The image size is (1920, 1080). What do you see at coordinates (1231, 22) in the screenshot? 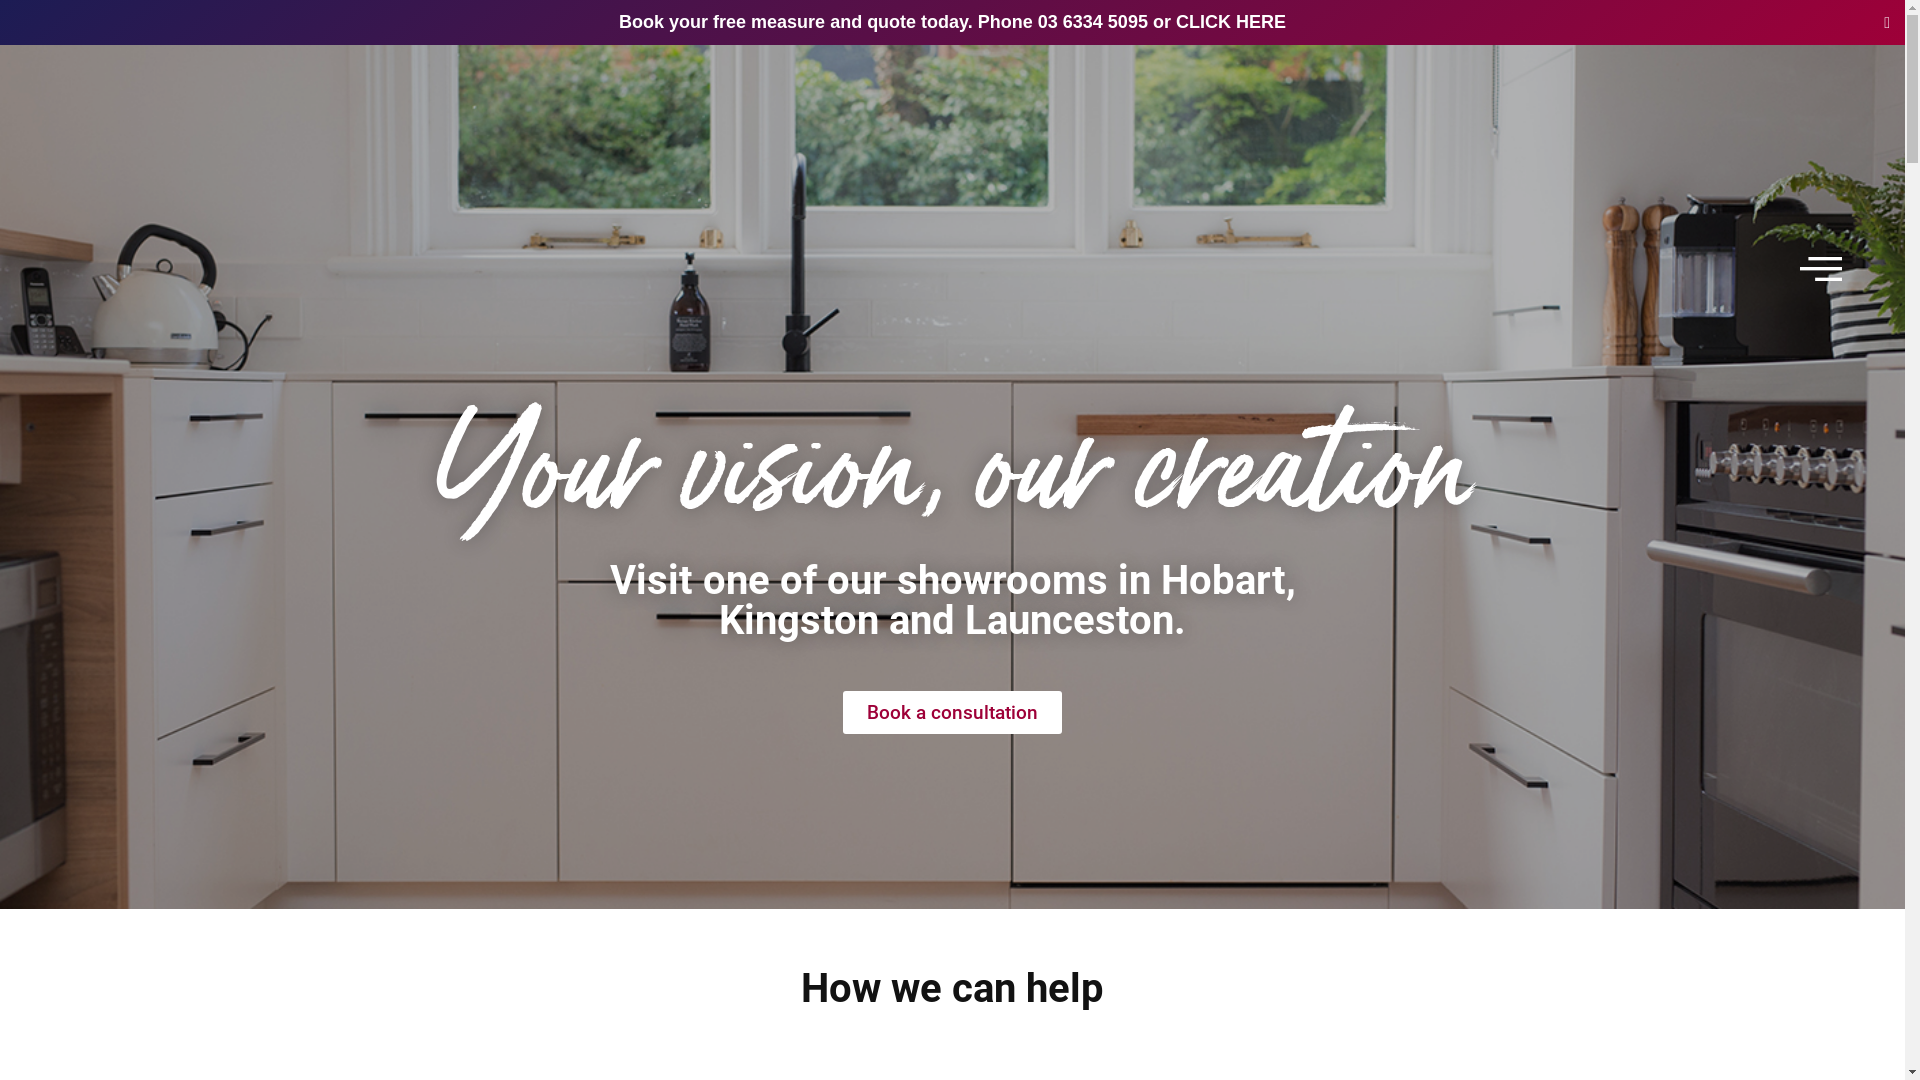
I see `CLICK HERE` at bounding box center [1231, 22].